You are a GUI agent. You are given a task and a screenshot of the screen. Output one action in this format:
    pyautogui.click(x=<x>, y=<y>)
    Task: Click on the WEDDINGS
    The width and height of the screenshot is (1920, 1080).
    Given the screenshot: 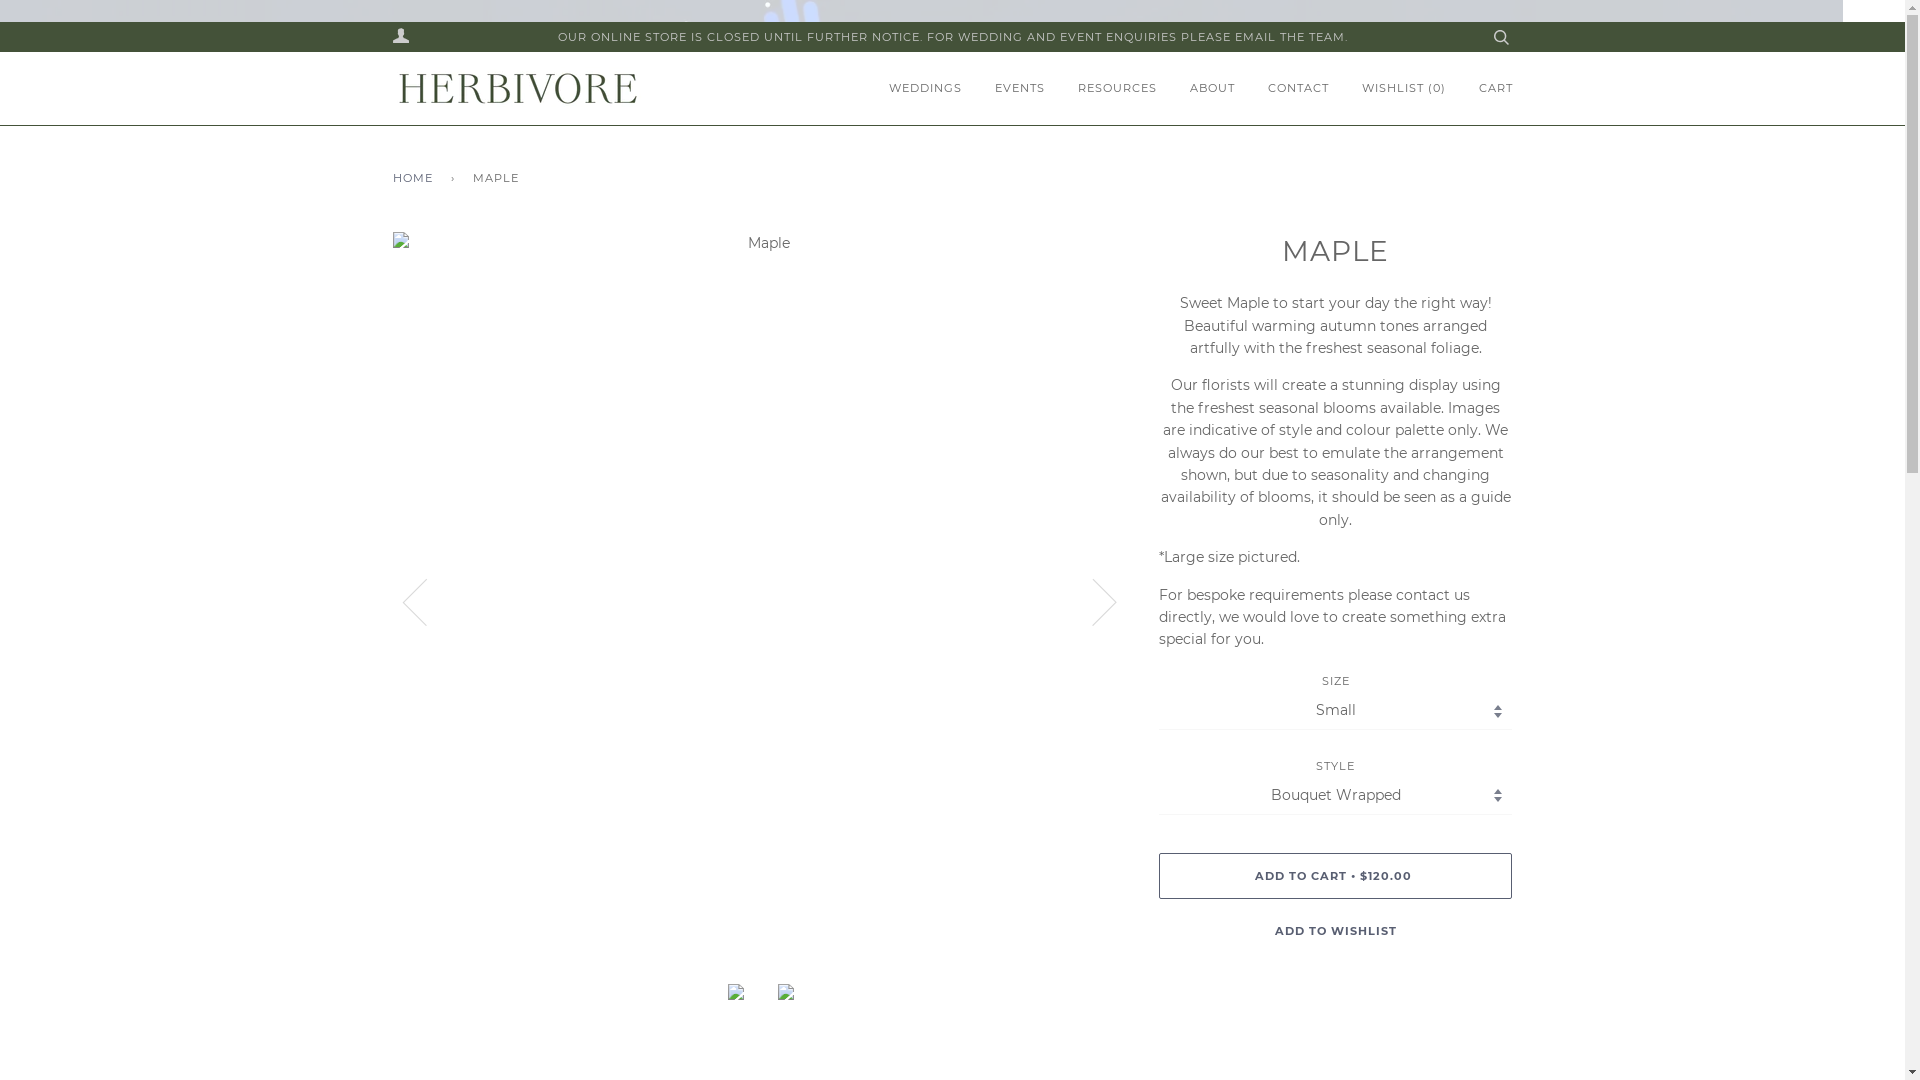 What is the action you would take?
    pyautogui.click(x=920, y=89)
    